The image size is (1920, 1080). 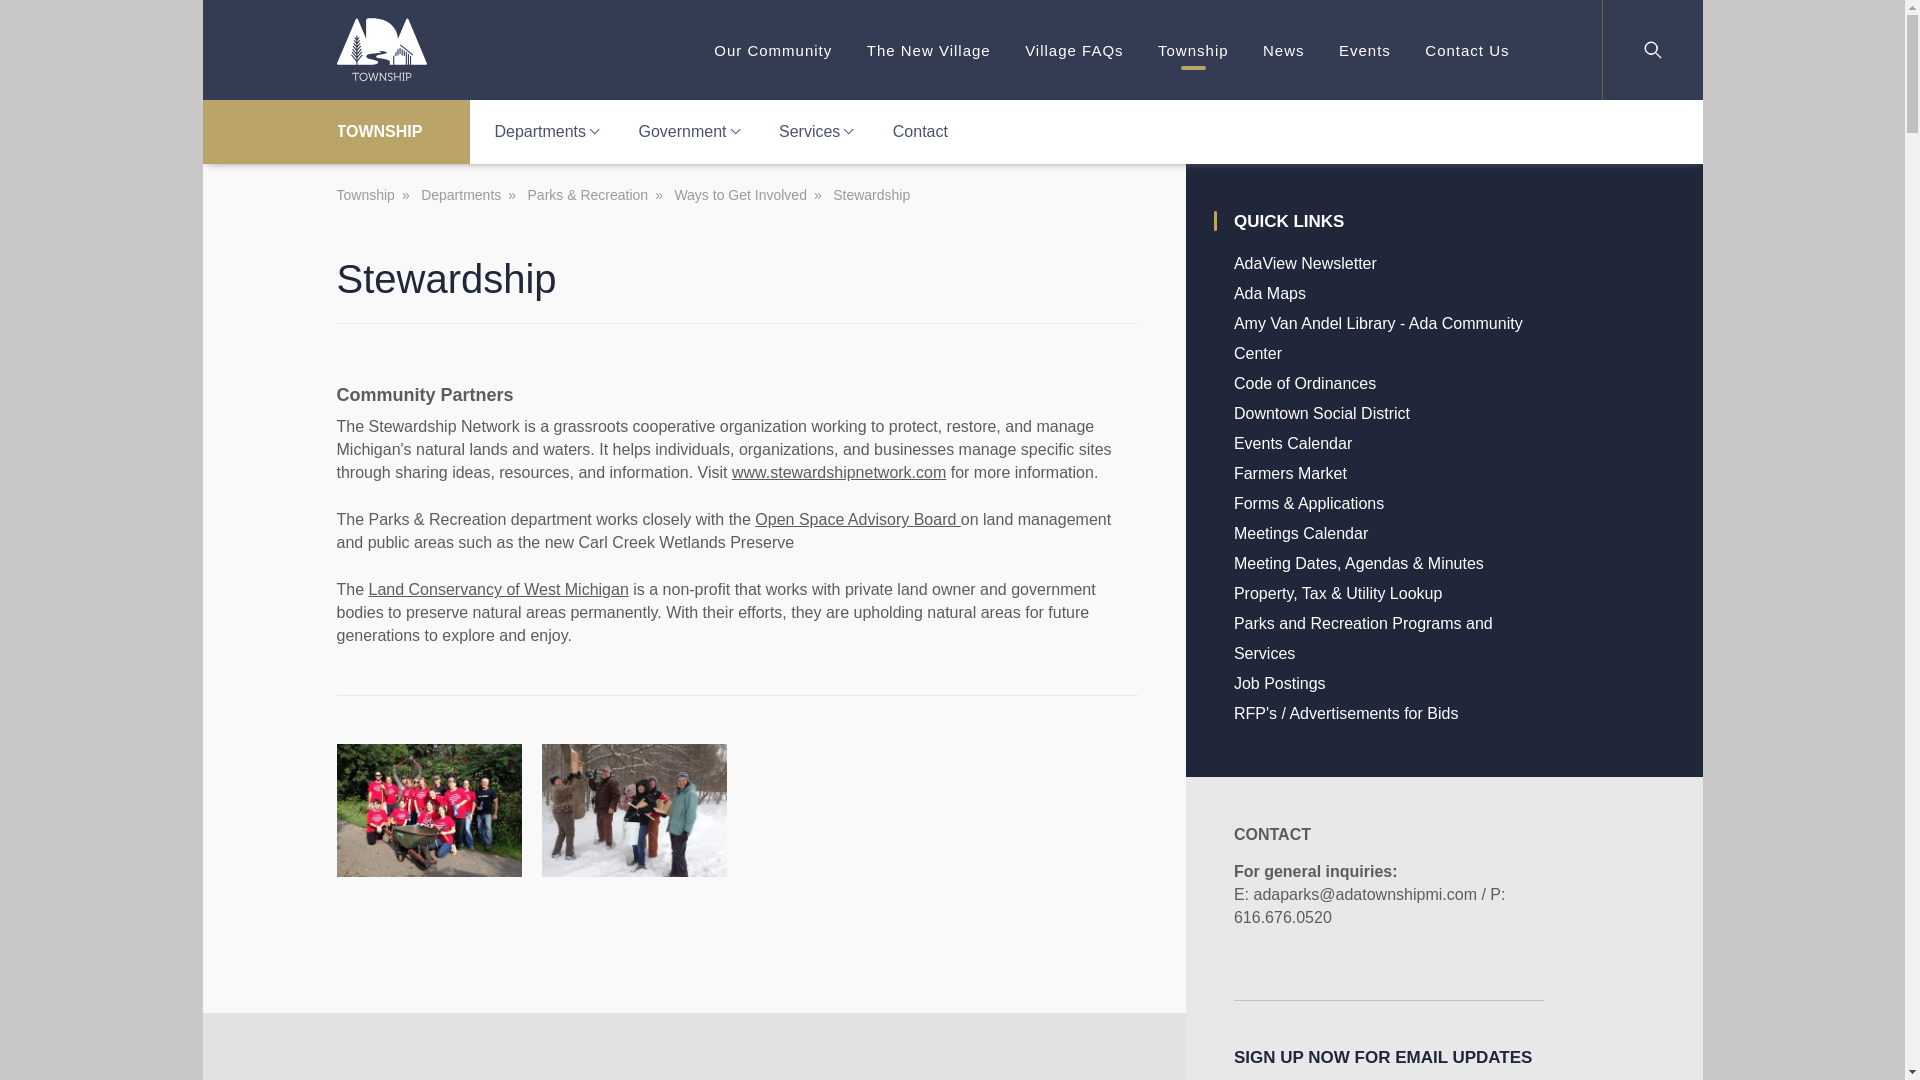 I want to click on Our Community, so click(x=772, y=50).